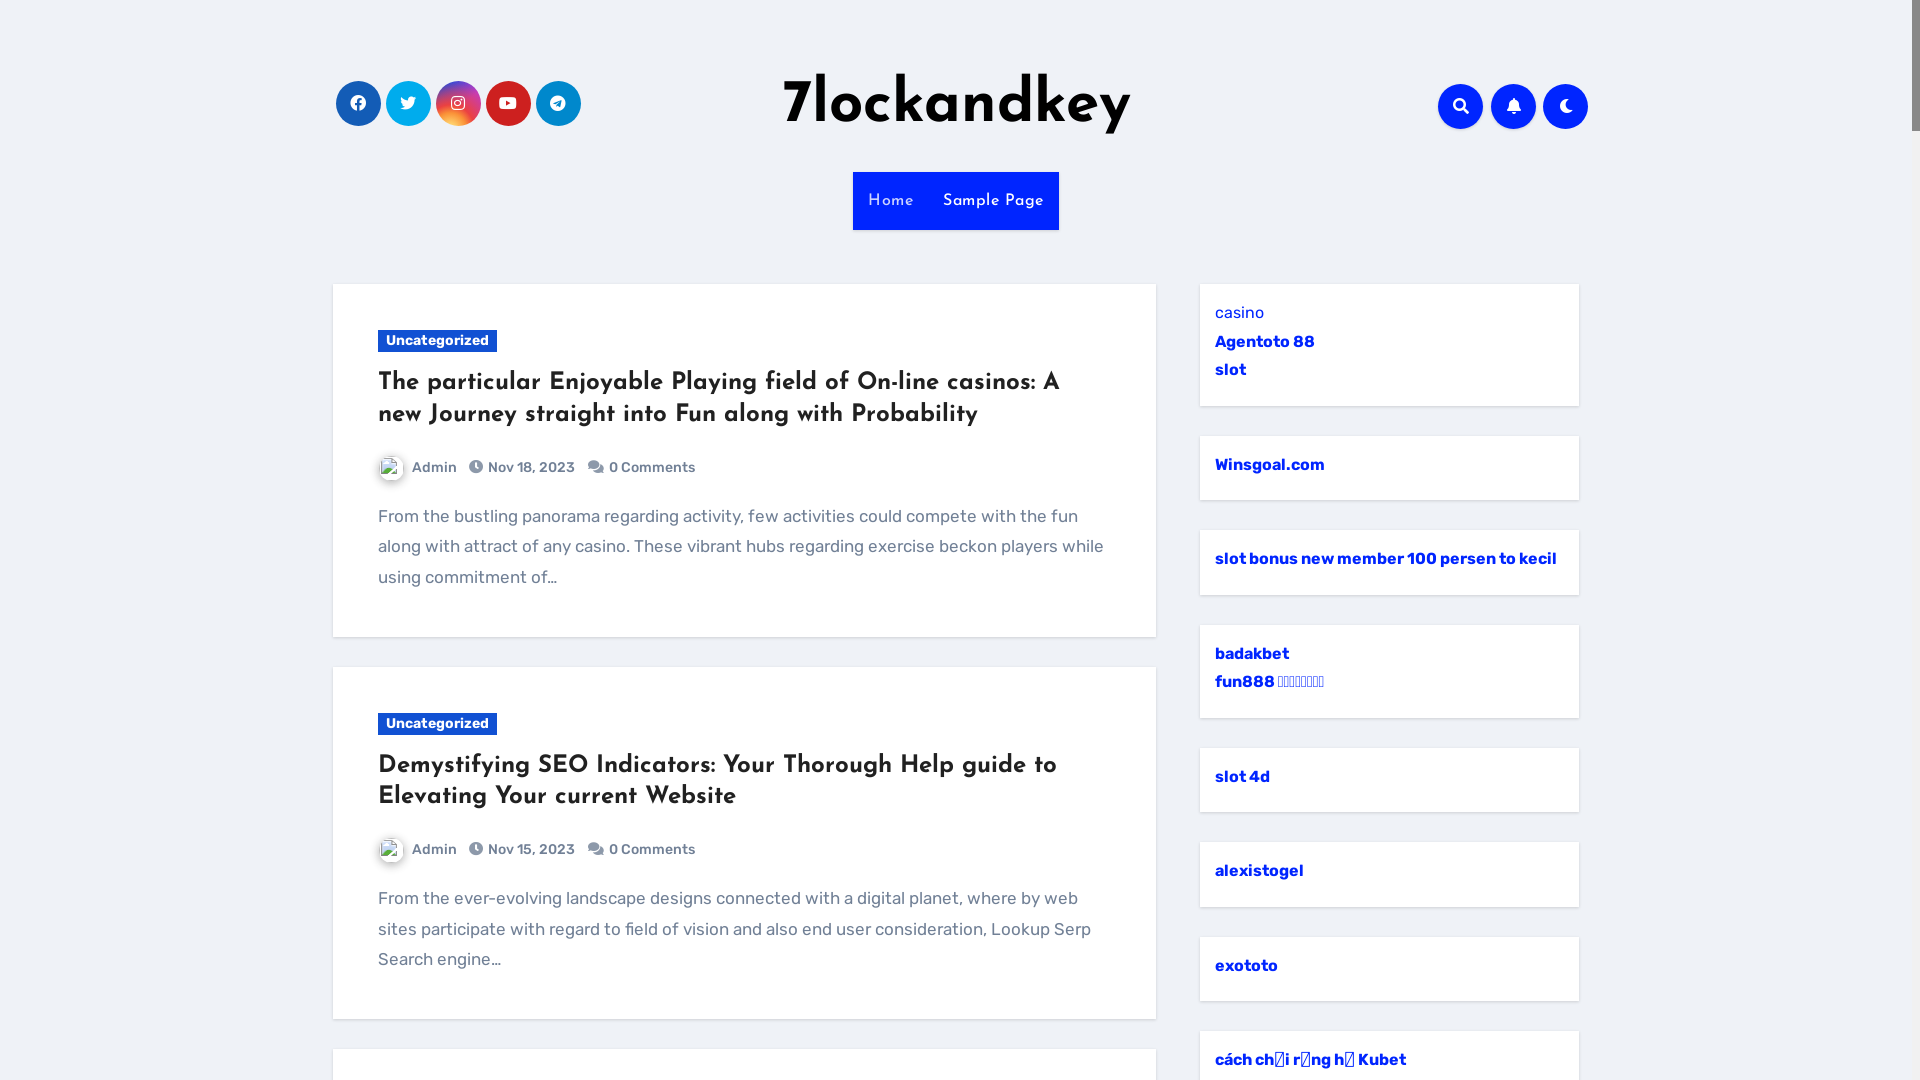 The height and width of the screenshot is (1080, 1920). I want to click on slot bonus new member 100 persen to kecil, so click(1386, 558).